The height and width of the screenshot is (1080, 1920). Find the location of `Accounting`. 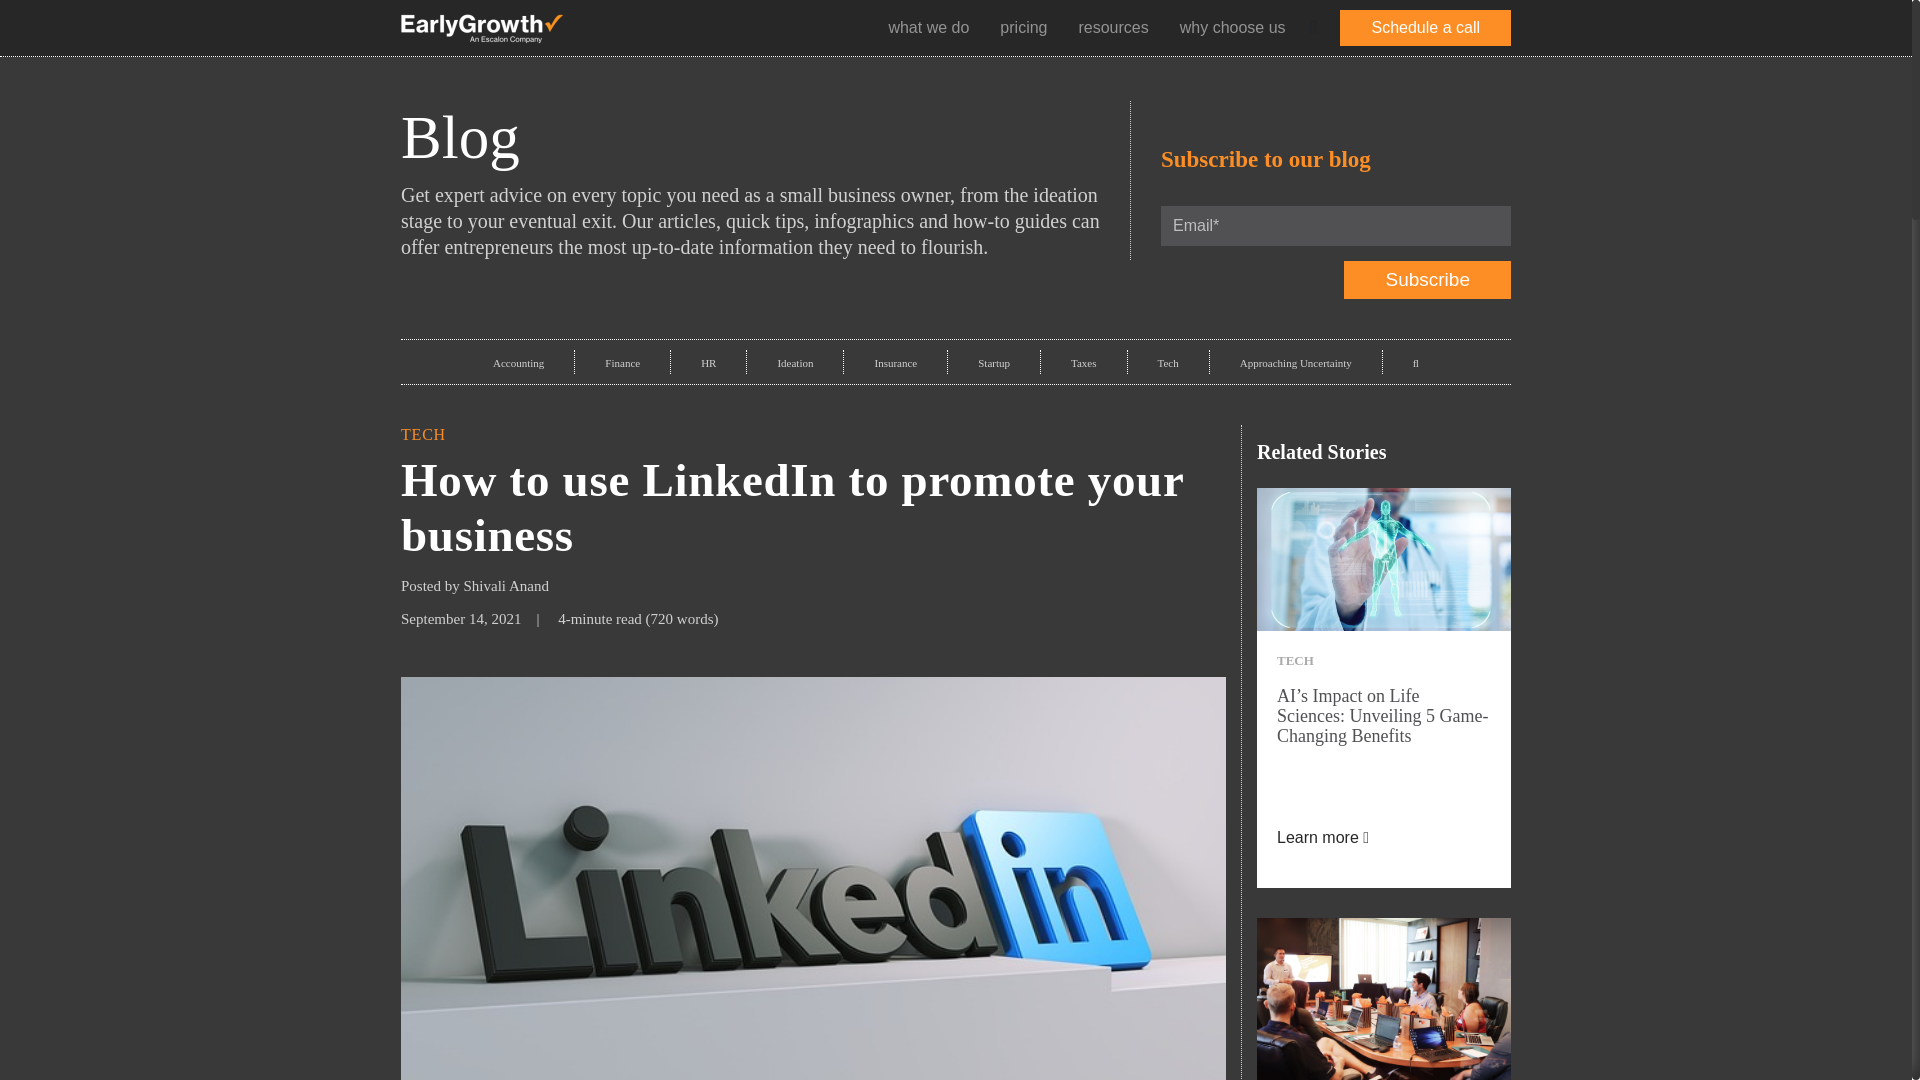

Accounting is located at coordinates (518, 363).